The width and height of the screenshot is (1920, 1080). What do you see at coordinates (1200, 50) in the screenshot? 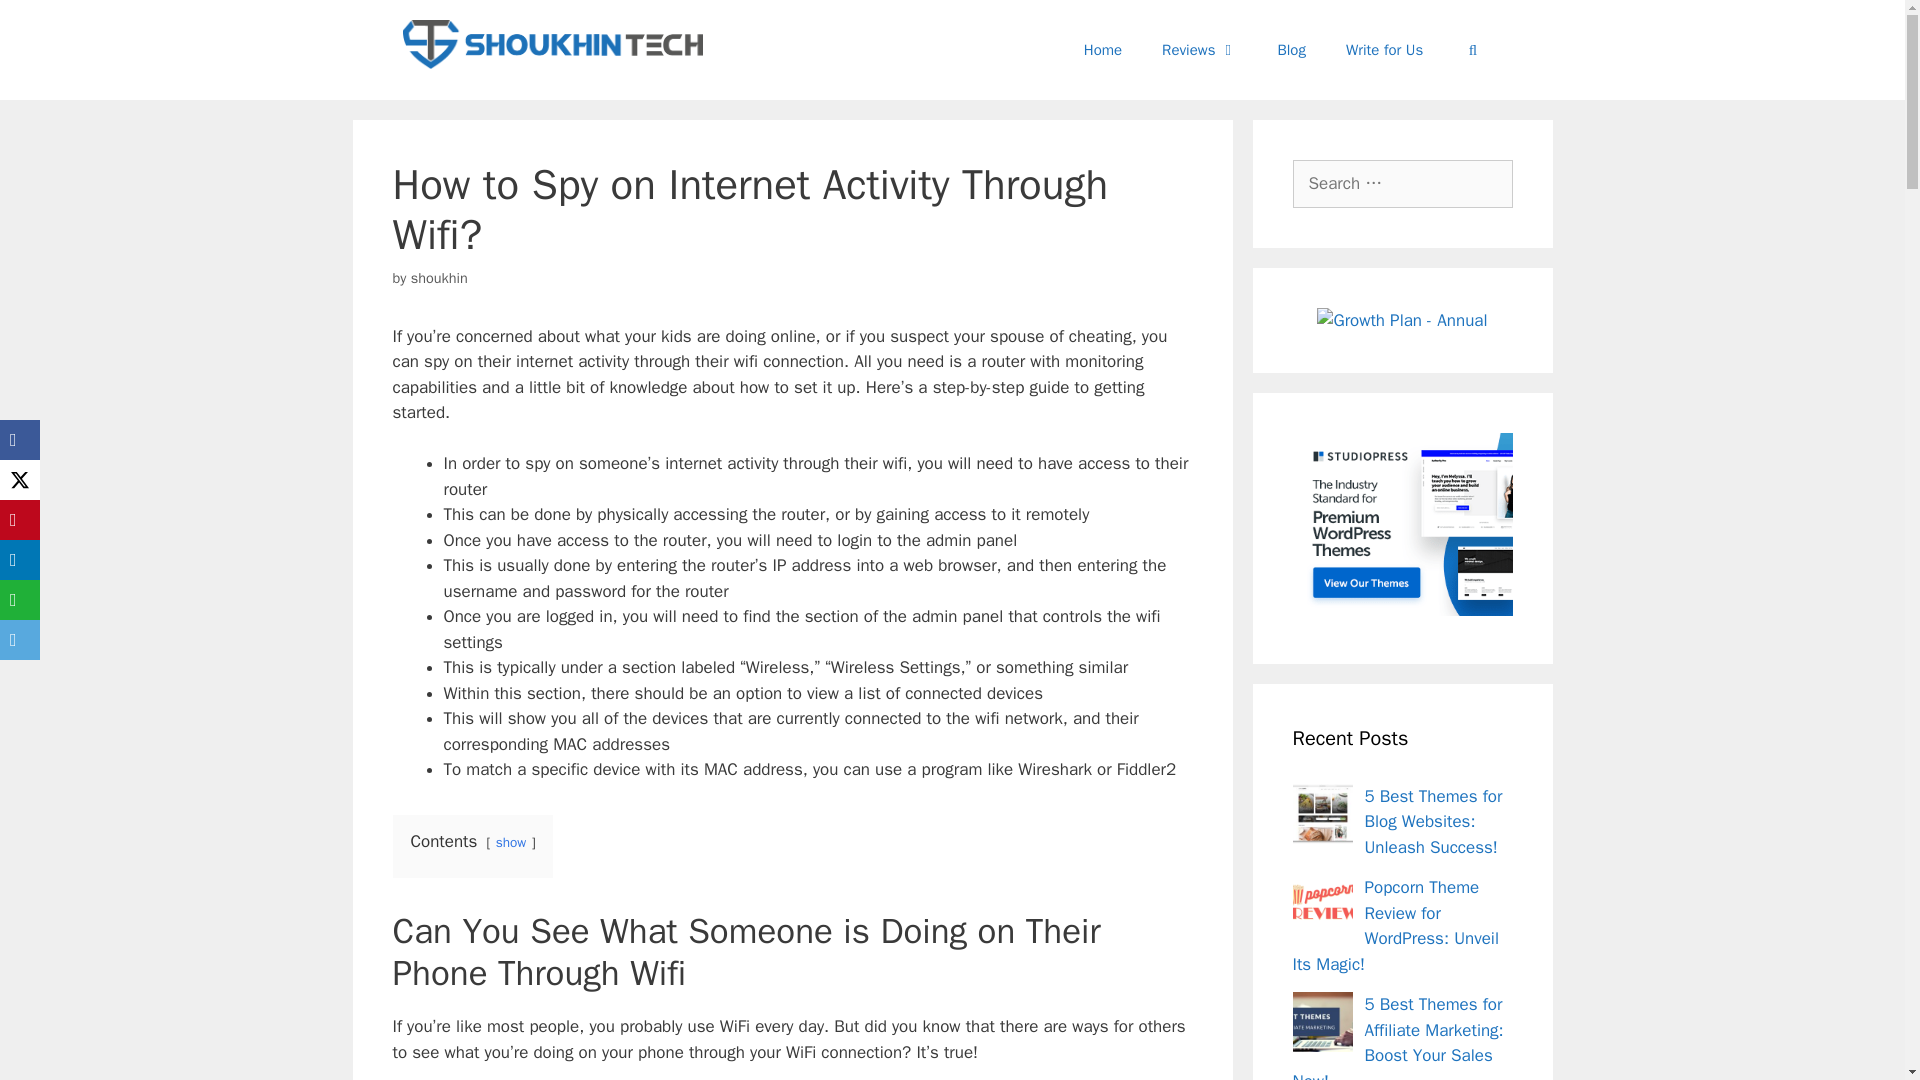
I see `Reviews` at bounding box center [1200, 50].